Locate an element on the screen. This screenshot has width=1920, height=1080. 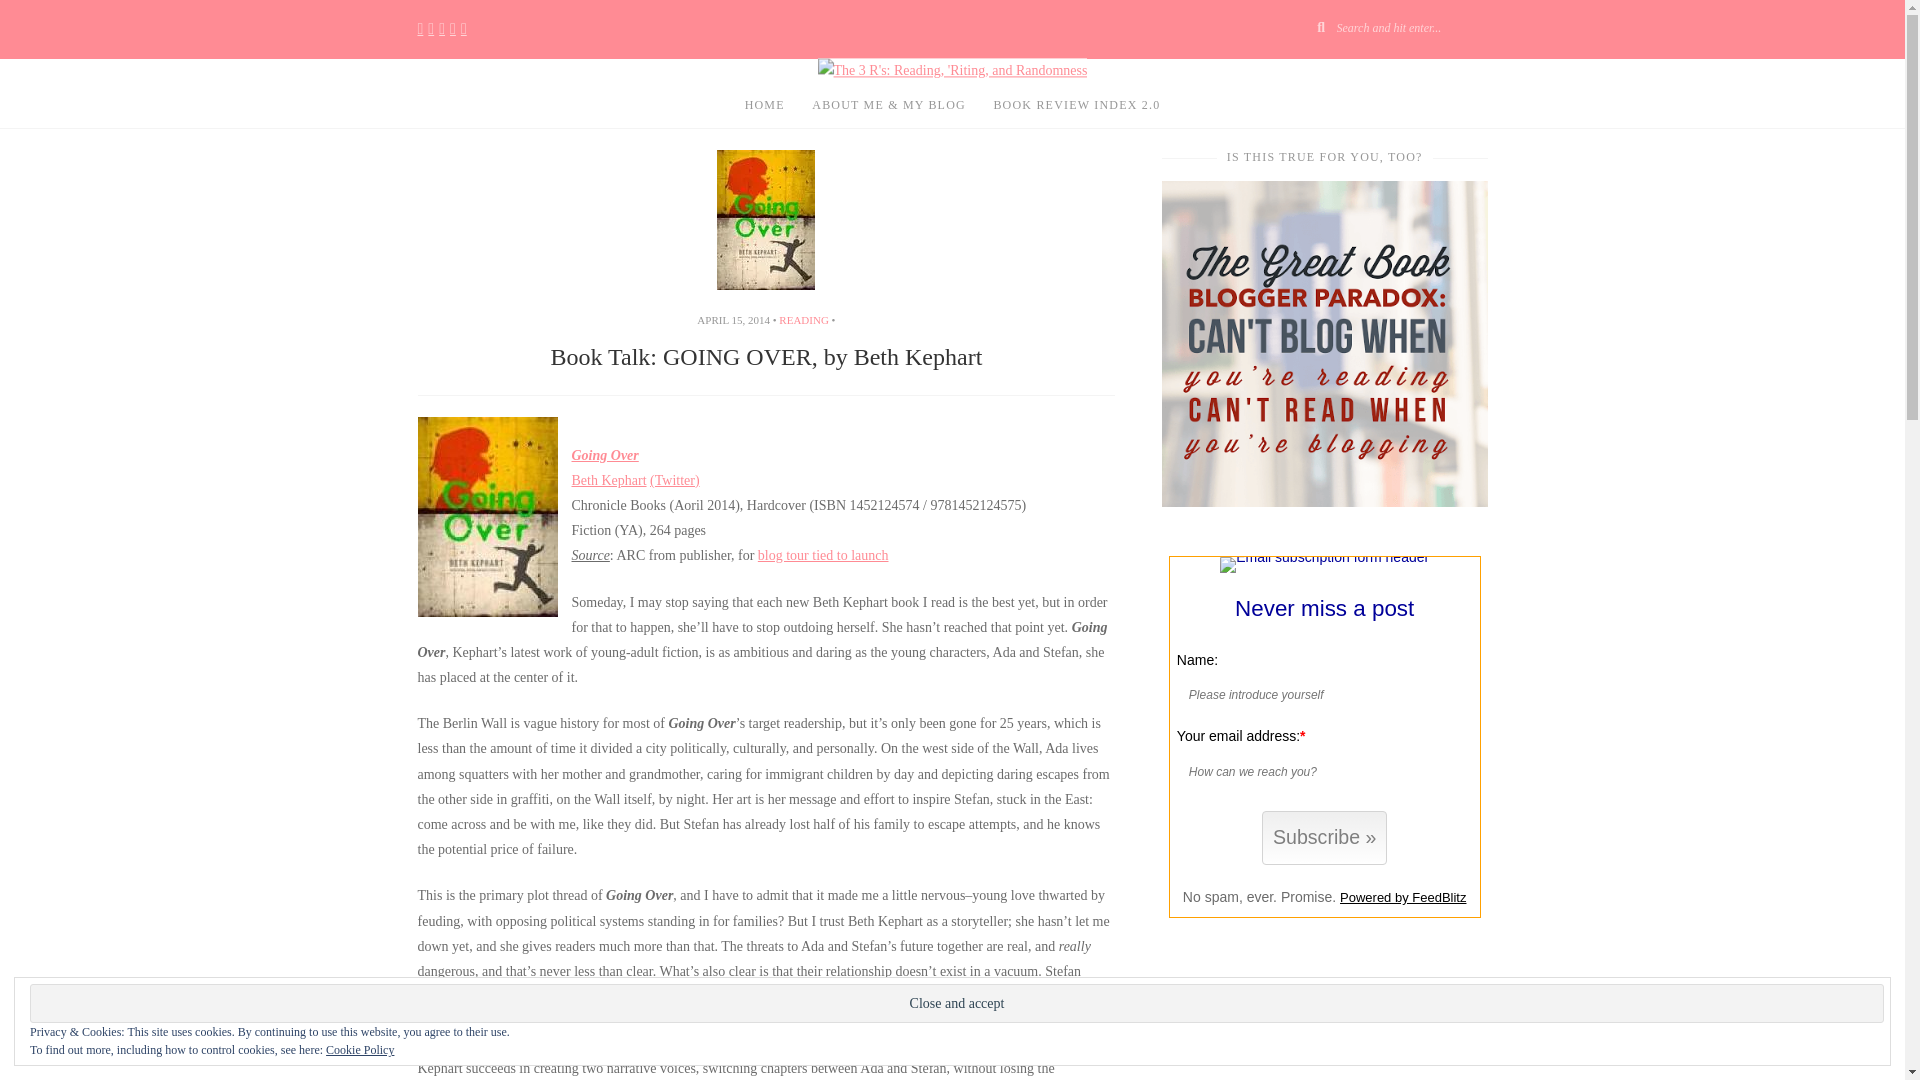
Beth Kephart is located at coordinates (610, 480).